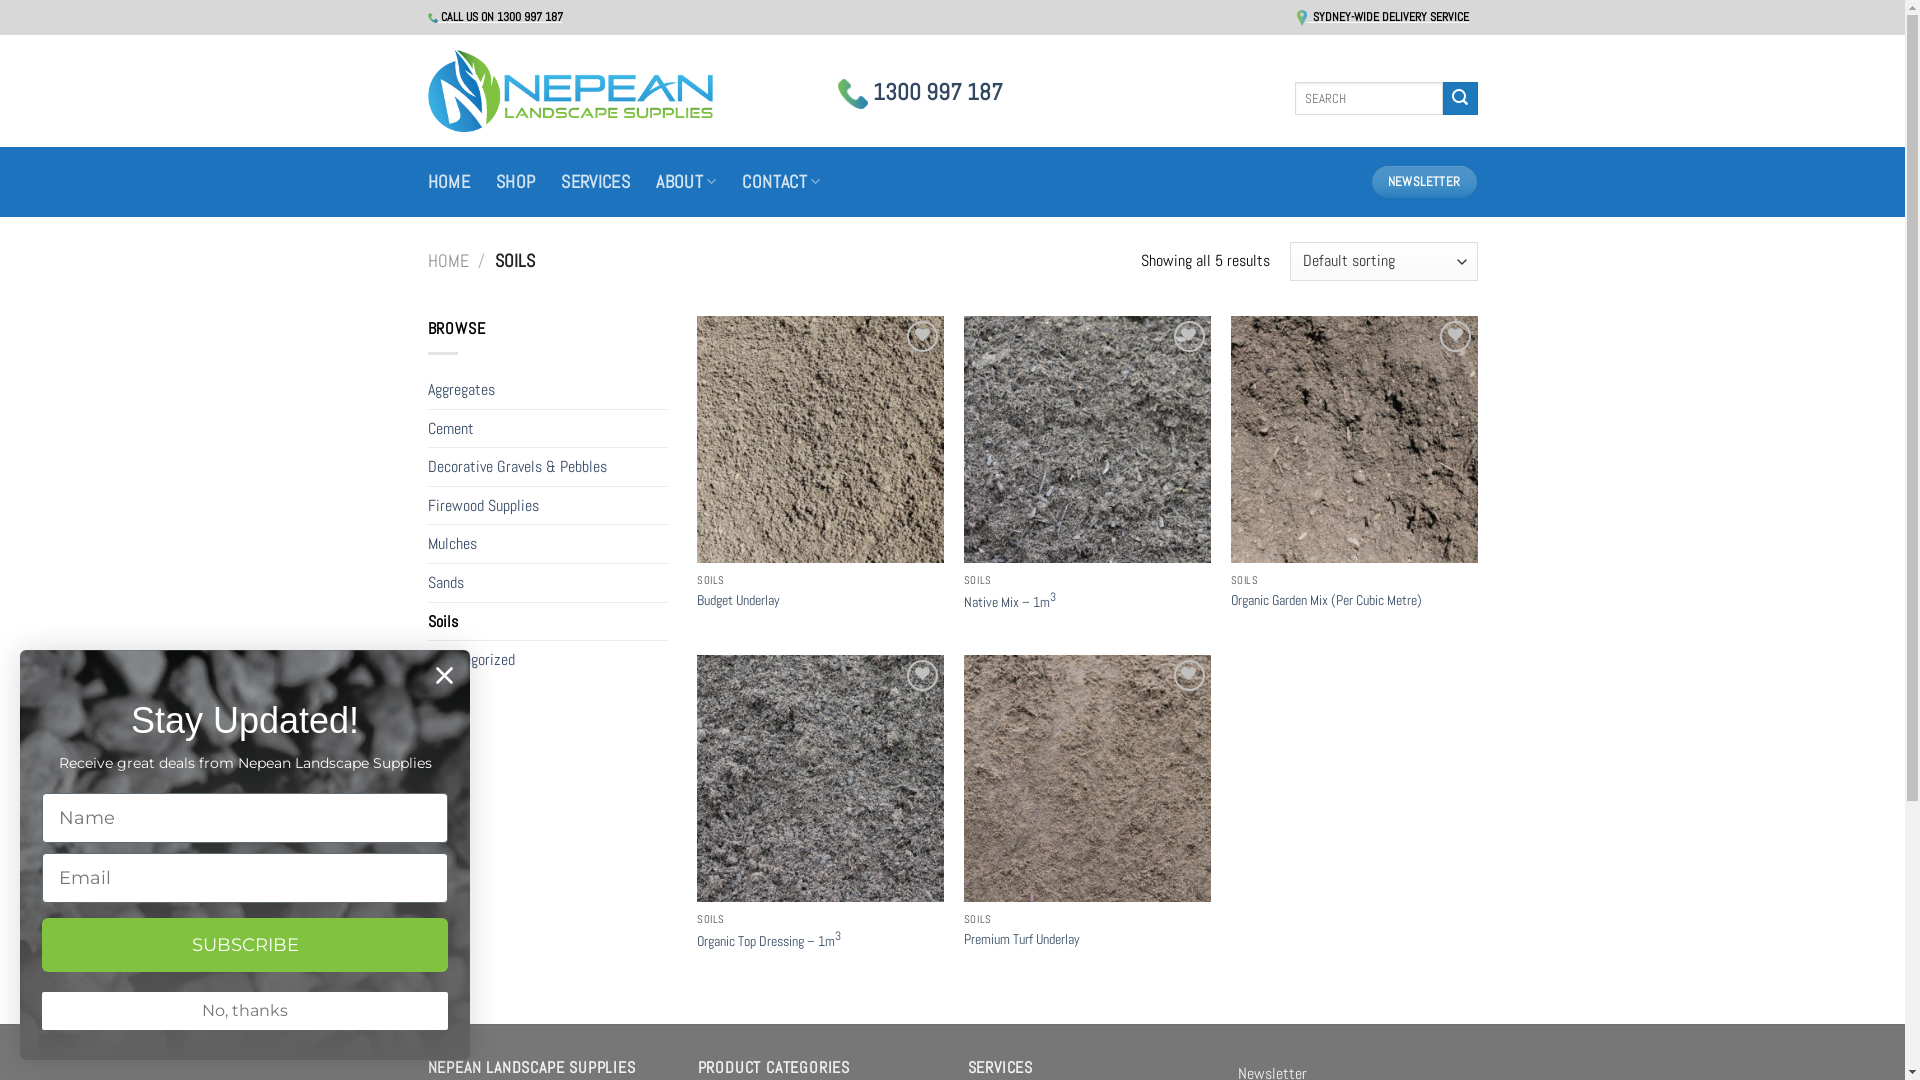 This screenshot has height=1080, width=1920. I want to click on SERVICES, so click(596, 182).